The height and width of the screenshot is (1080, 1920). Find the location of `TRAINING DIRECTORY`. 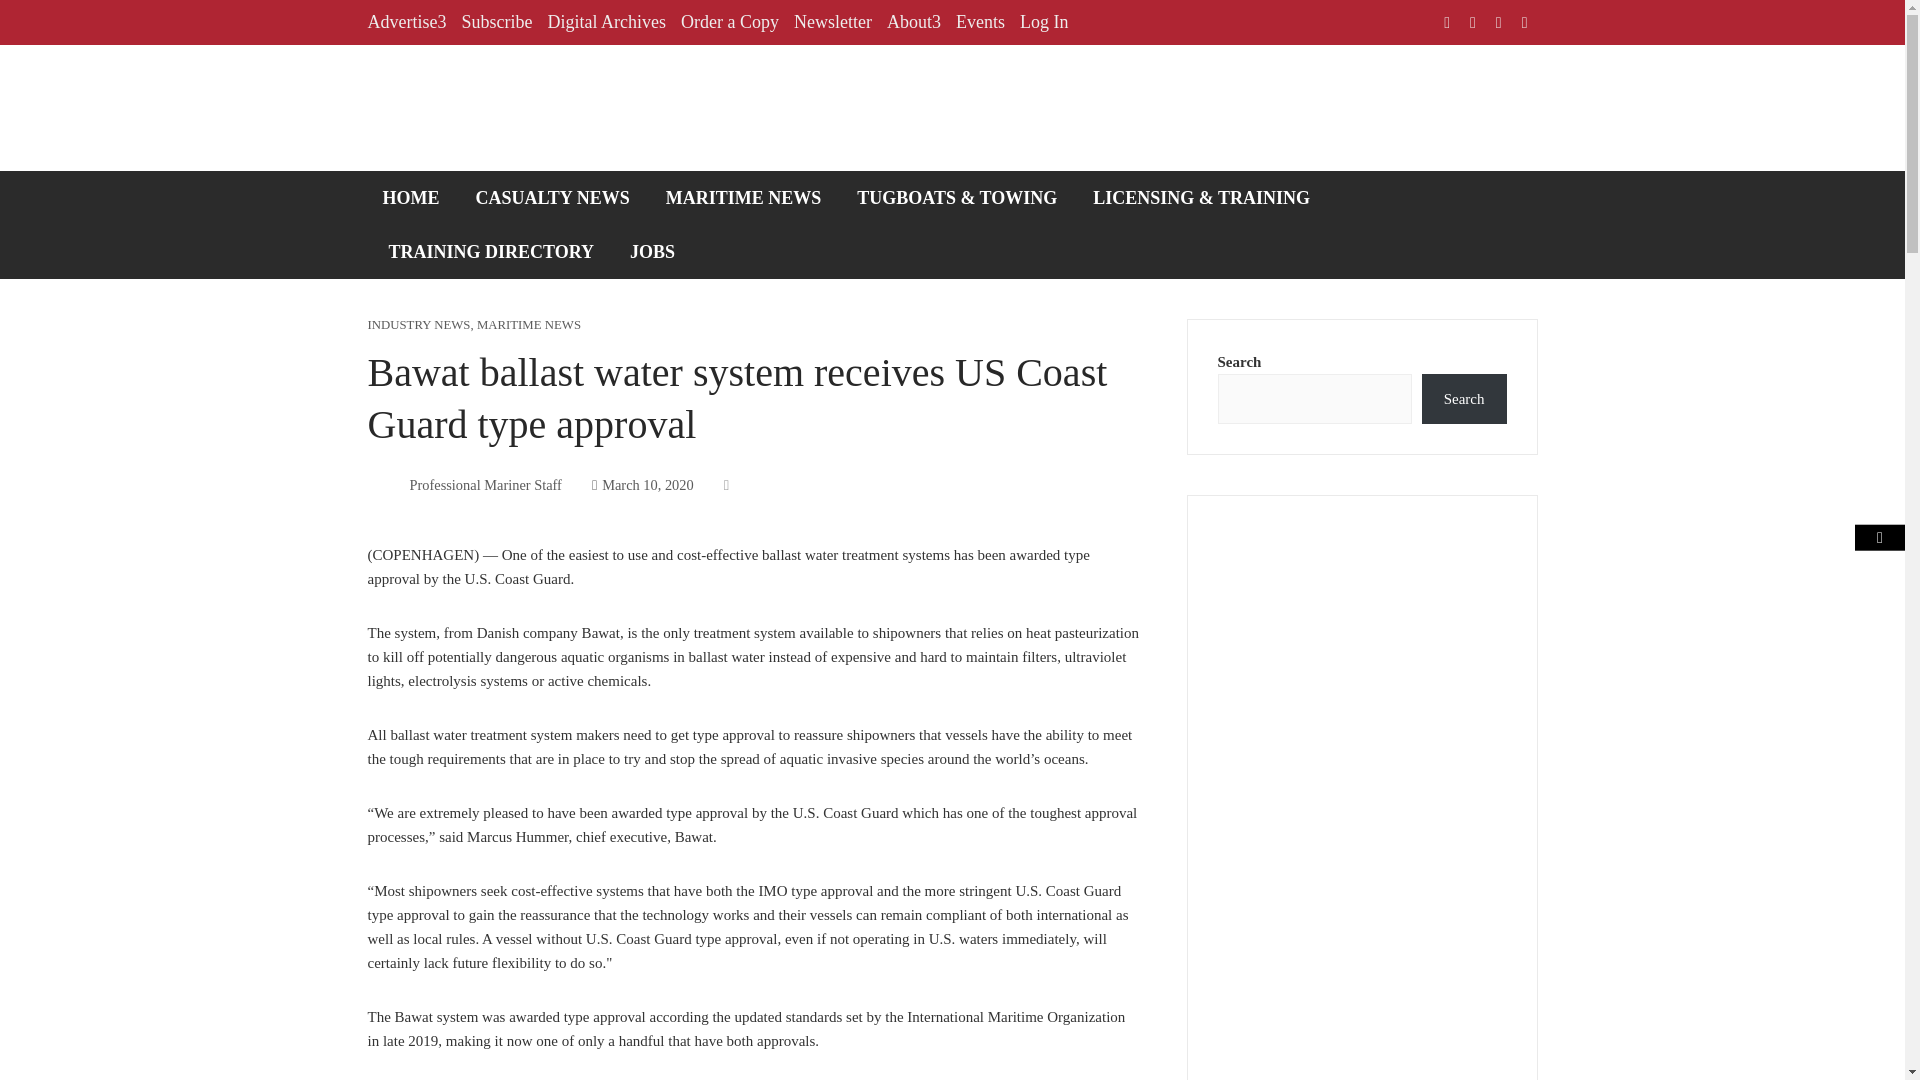

TRAINING DIRECTORY is located at coordinates (492, 251).